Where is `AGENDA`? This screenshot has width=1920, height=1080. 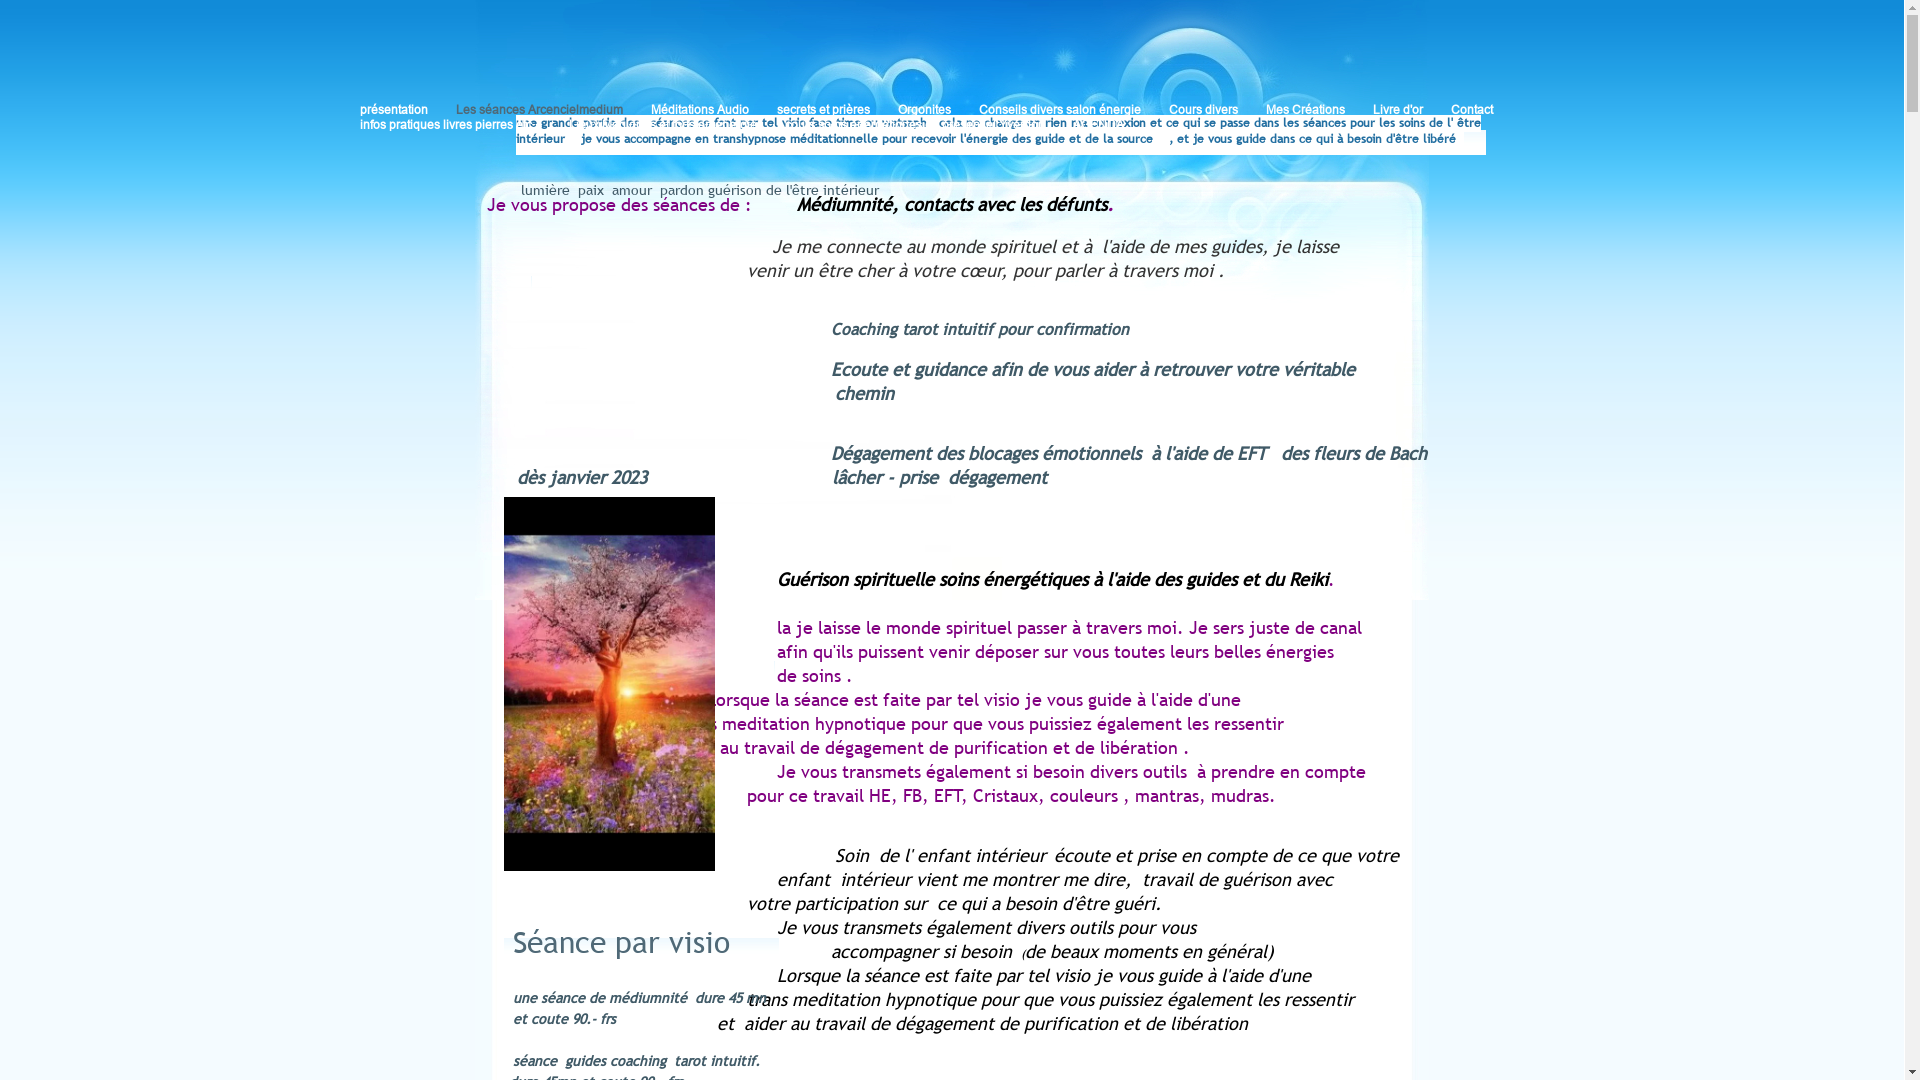 AGENDA is located at coordinates (1112, 124).